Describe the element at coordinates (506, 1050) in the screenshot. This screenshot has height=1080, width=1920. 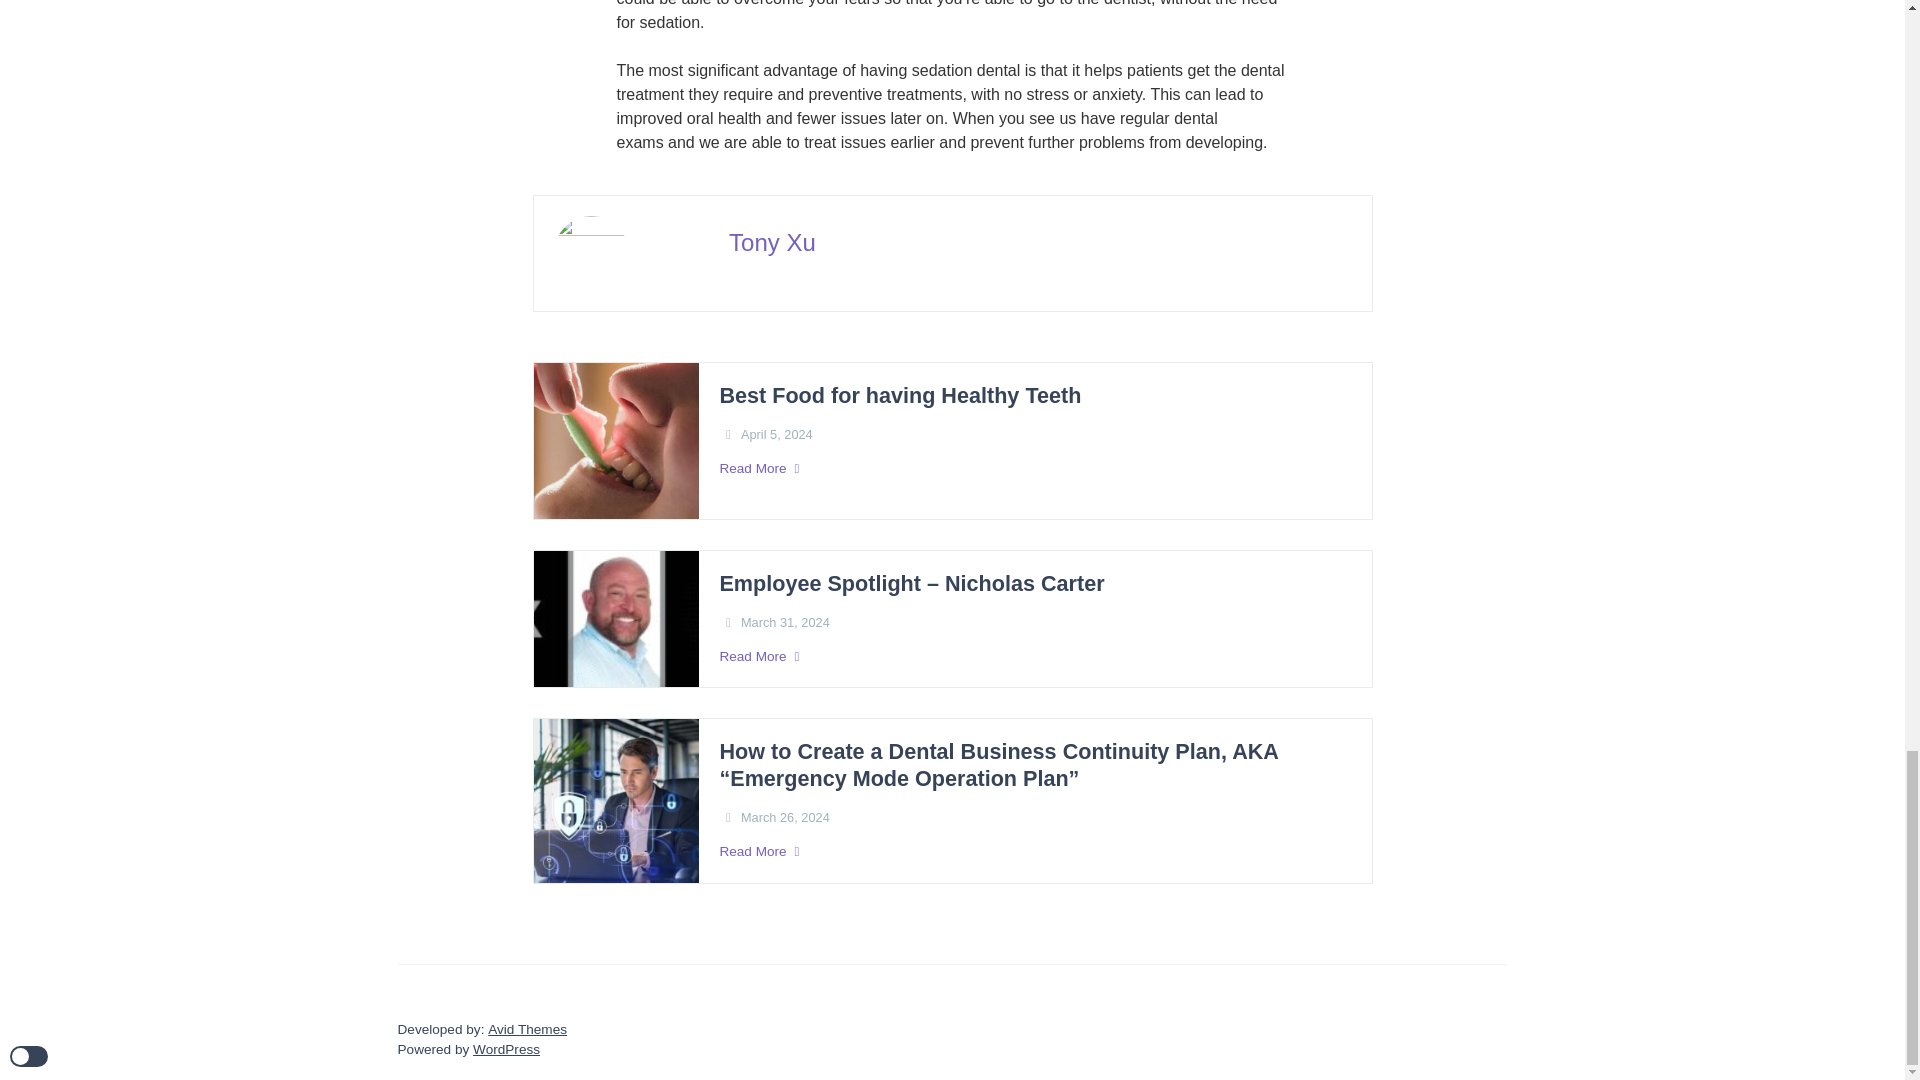
I see `WordPress` at that location.